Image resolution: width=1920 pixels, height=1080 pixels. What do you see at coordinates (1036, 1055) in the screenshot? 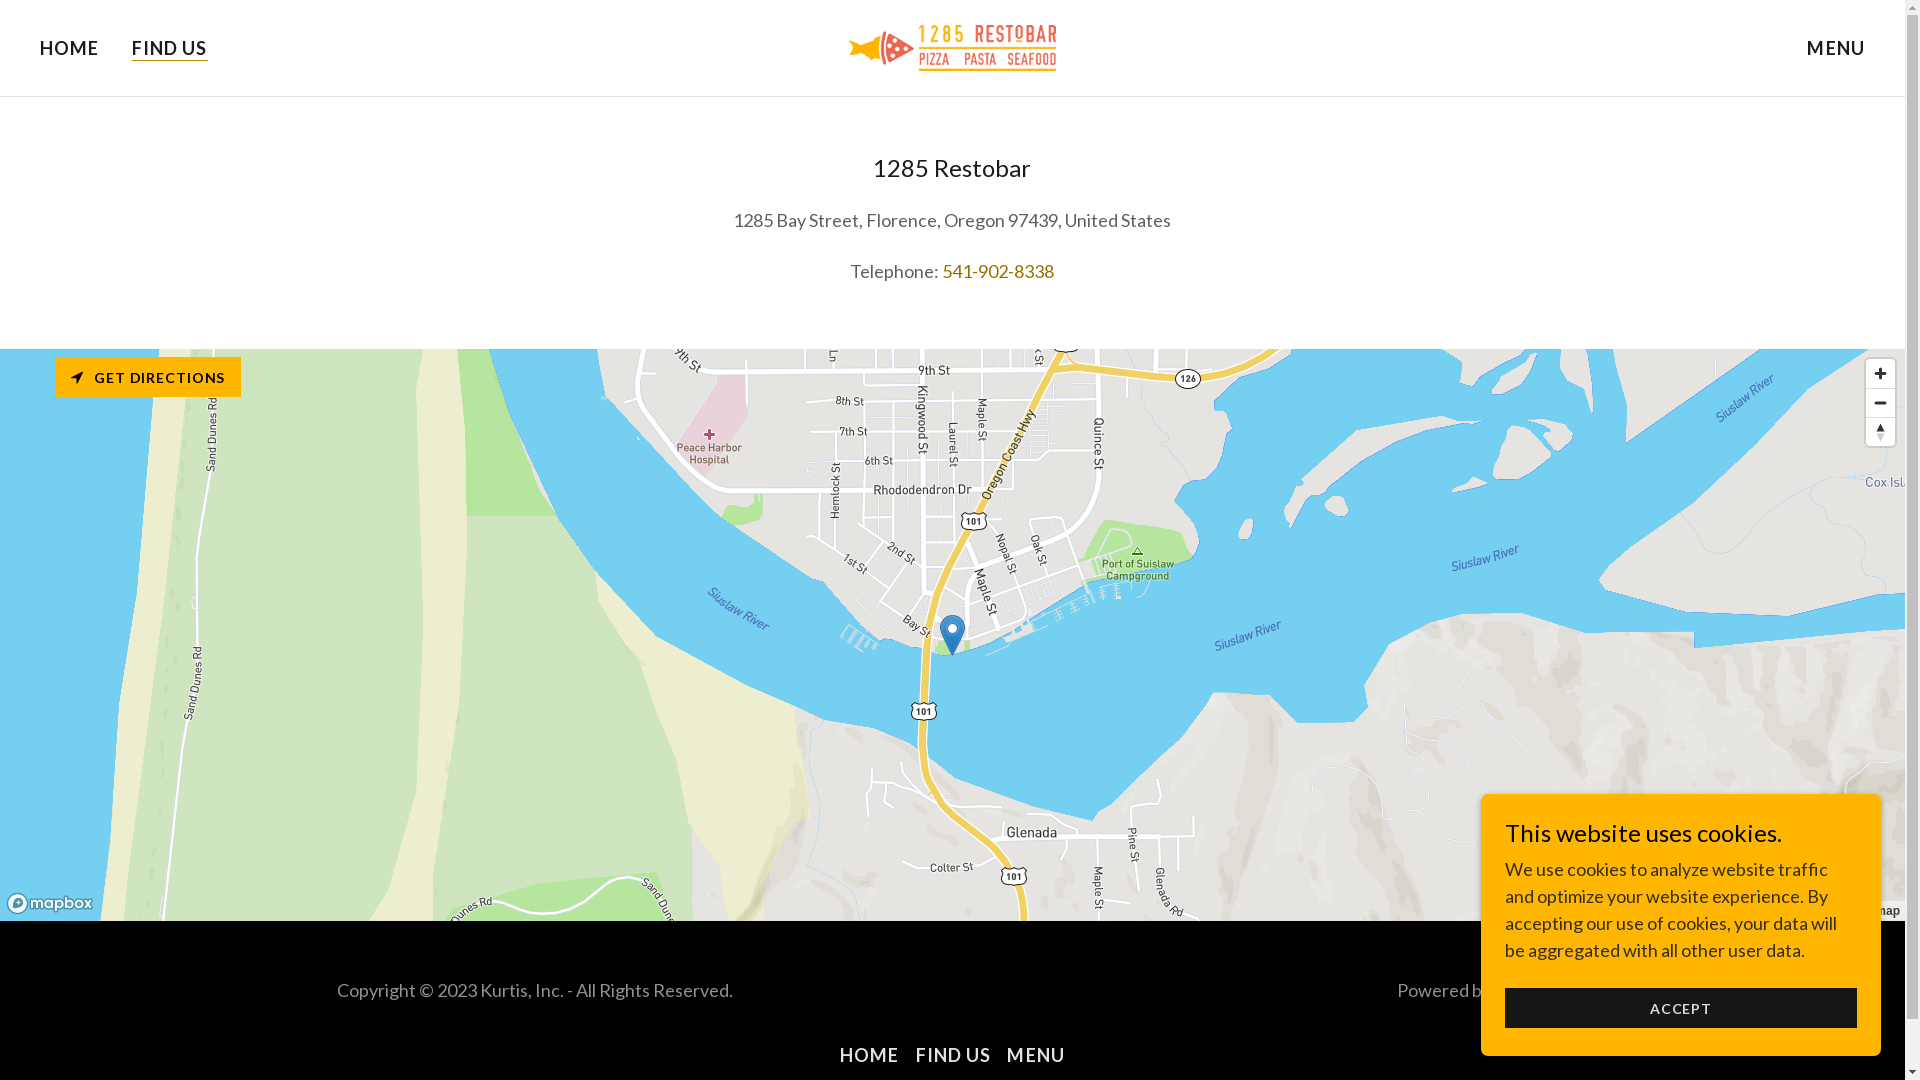
I see `MENU` at bounding box center [1036, 1055].